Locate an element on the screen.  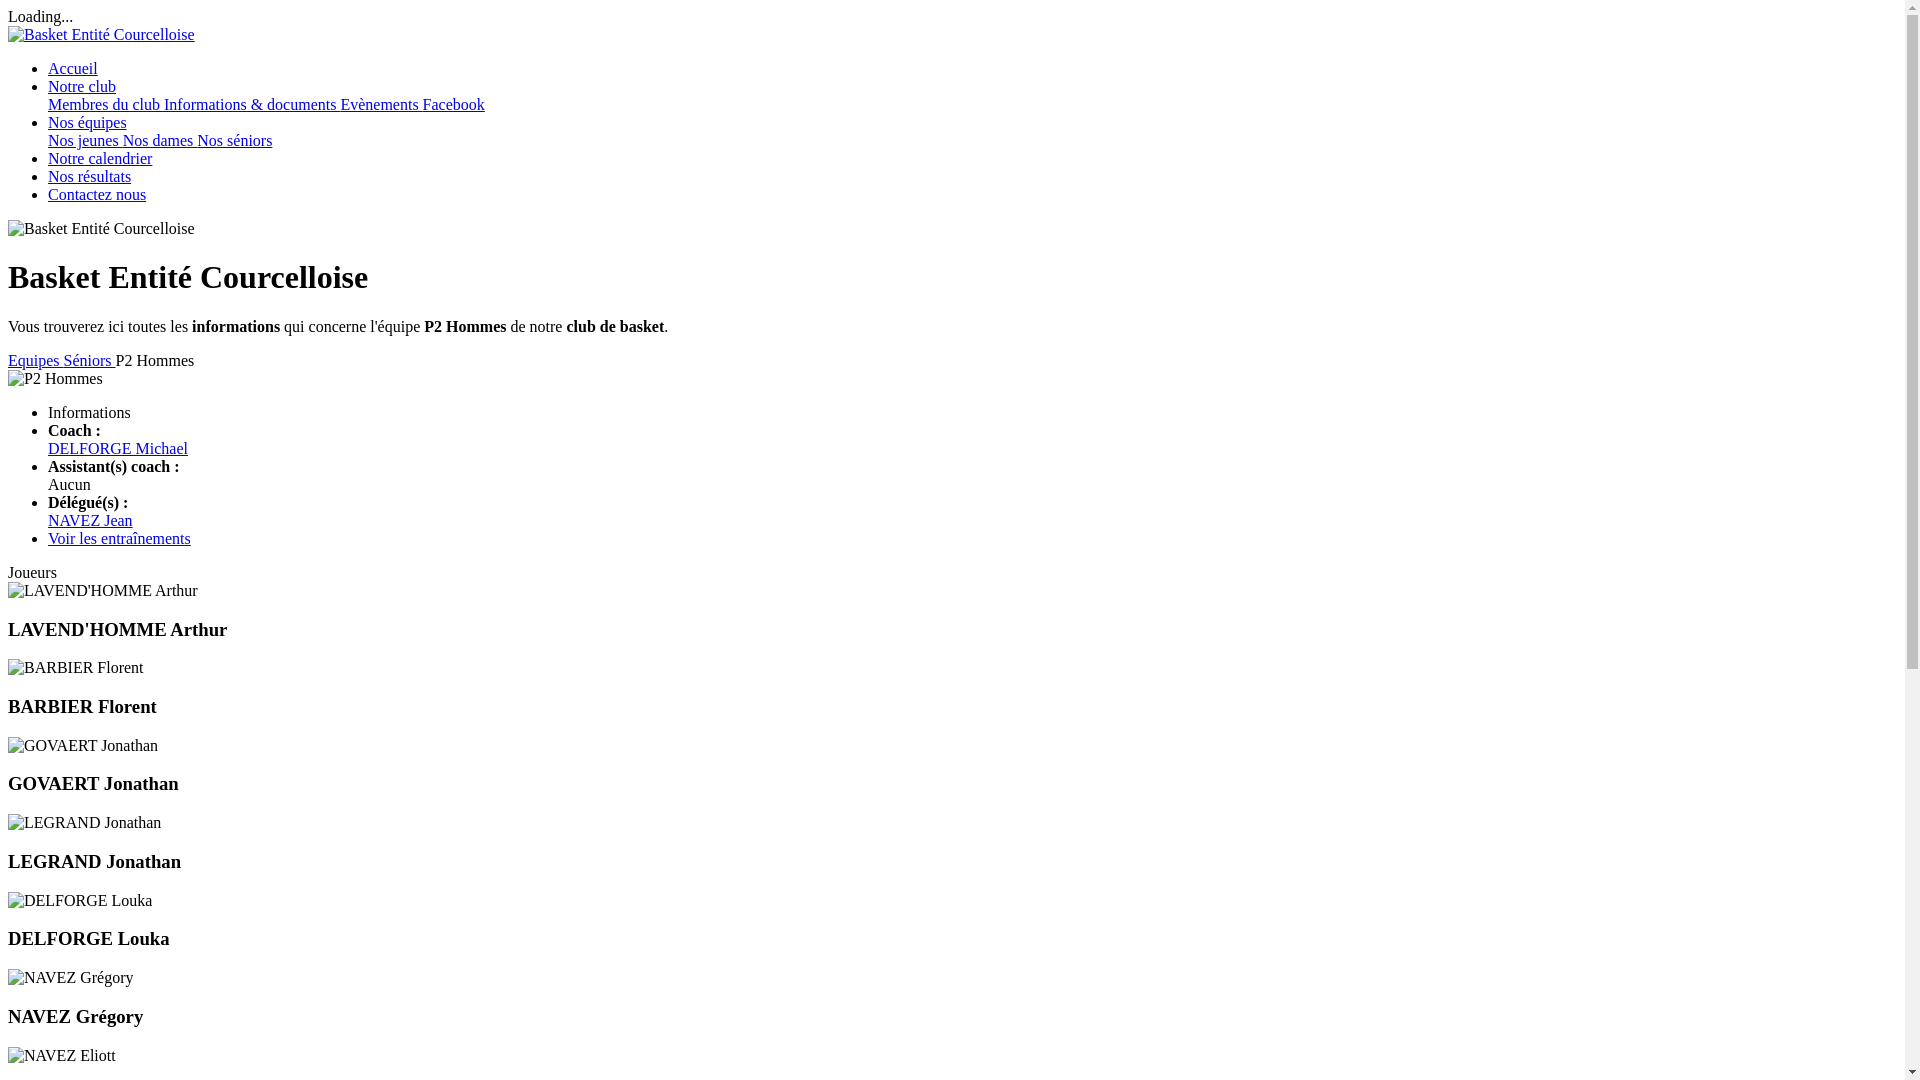
Membres du club is located at coordinates (106, 104).